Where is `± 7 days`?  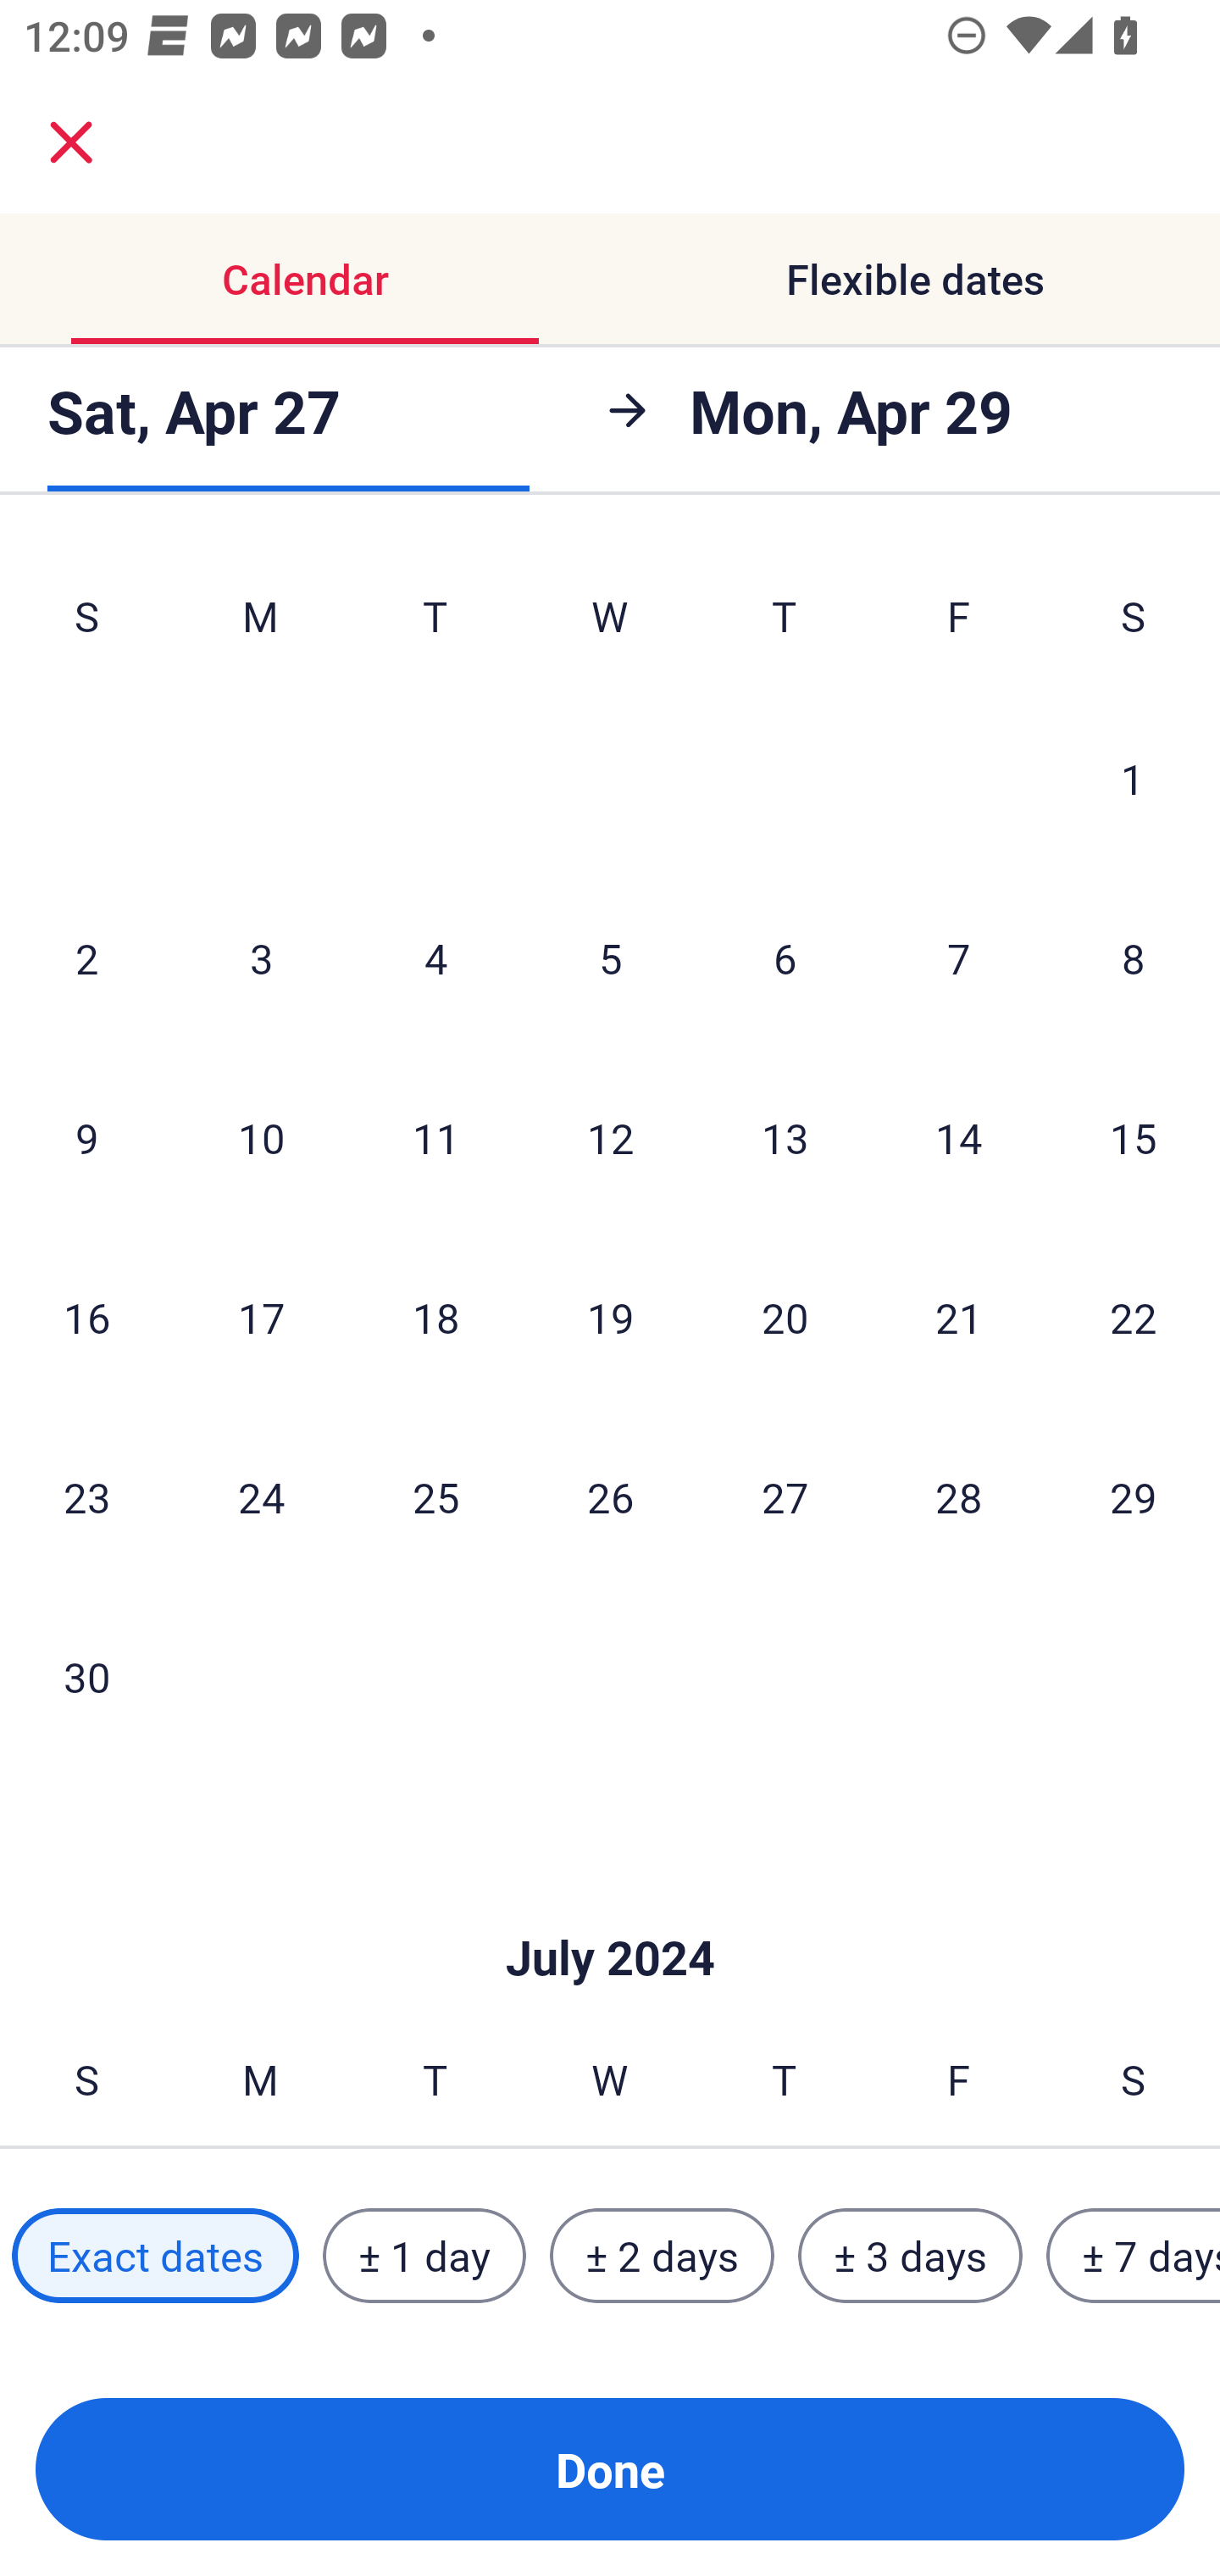
± 7 days is located at coordinates (1134, 2255).